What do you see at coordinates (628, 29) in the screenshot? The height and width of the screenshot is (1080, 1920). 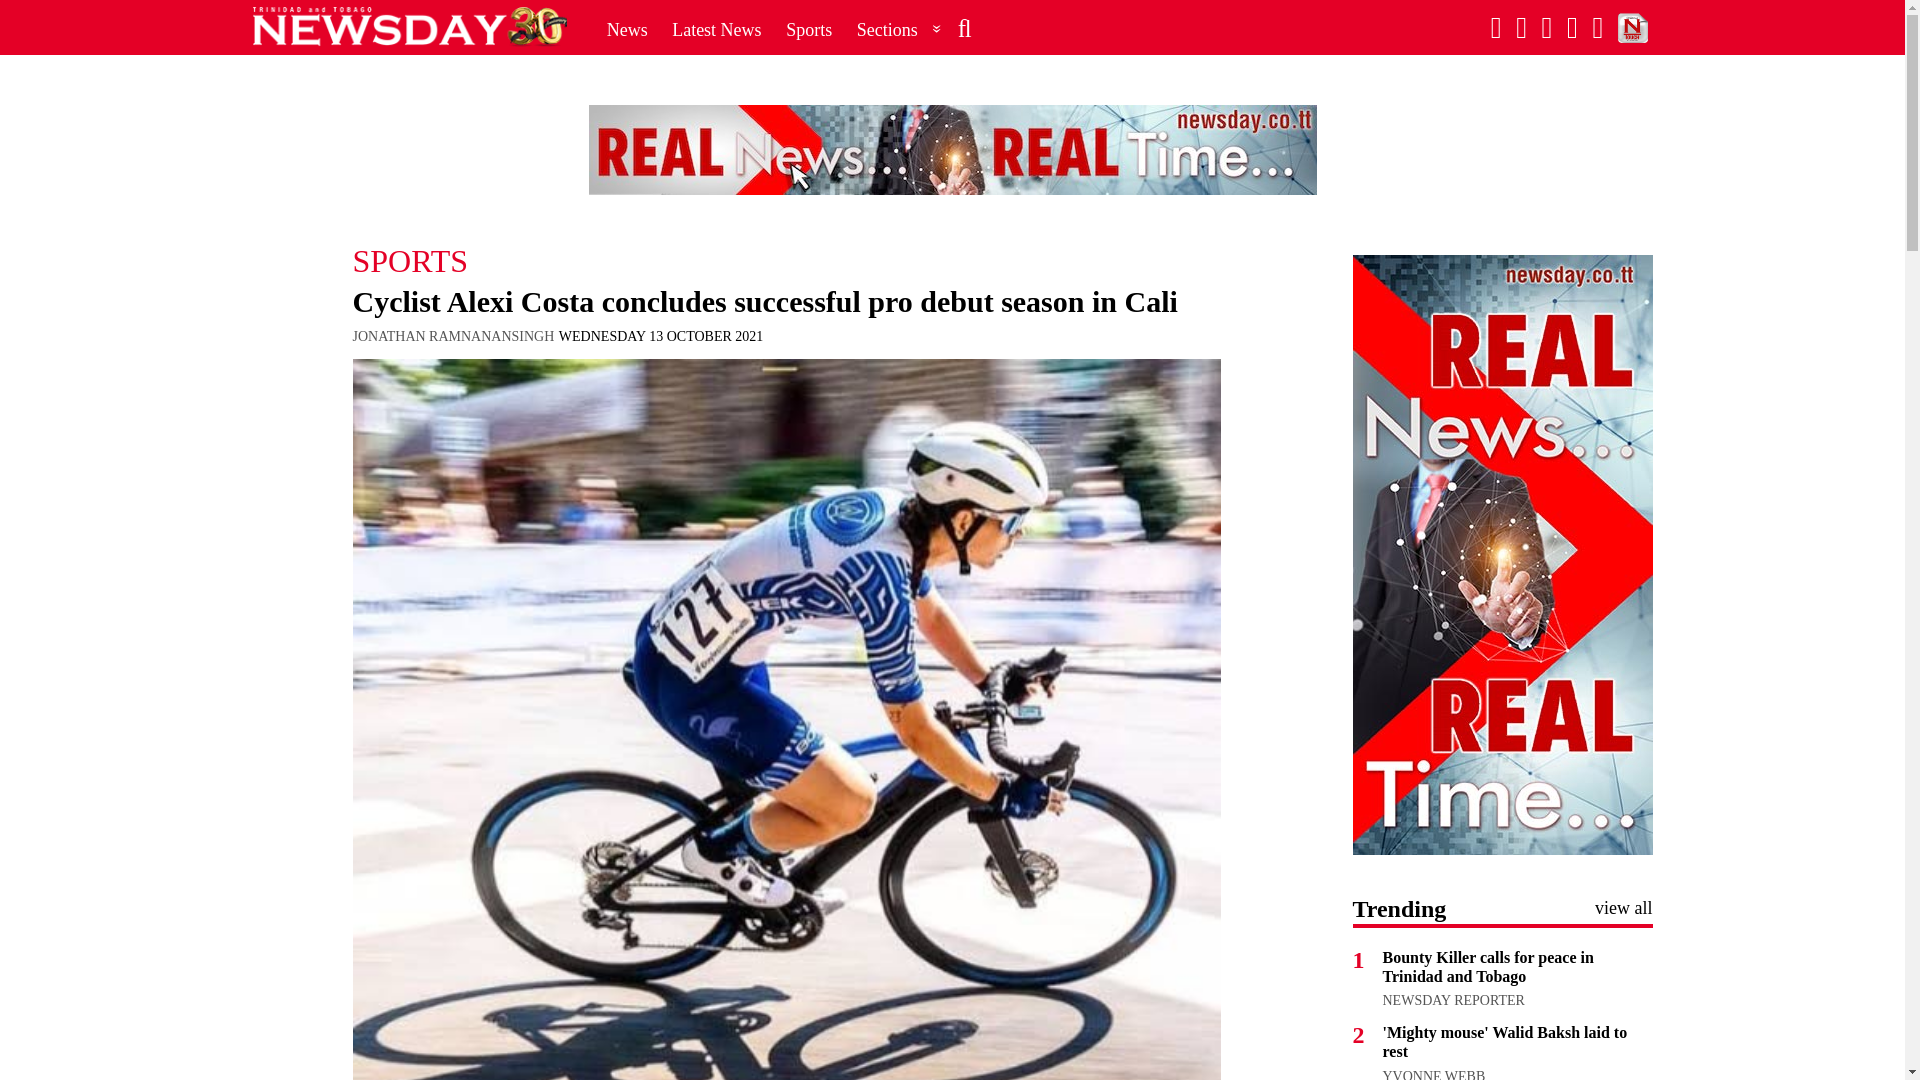 I see `News` at bounding box center [628, 29].